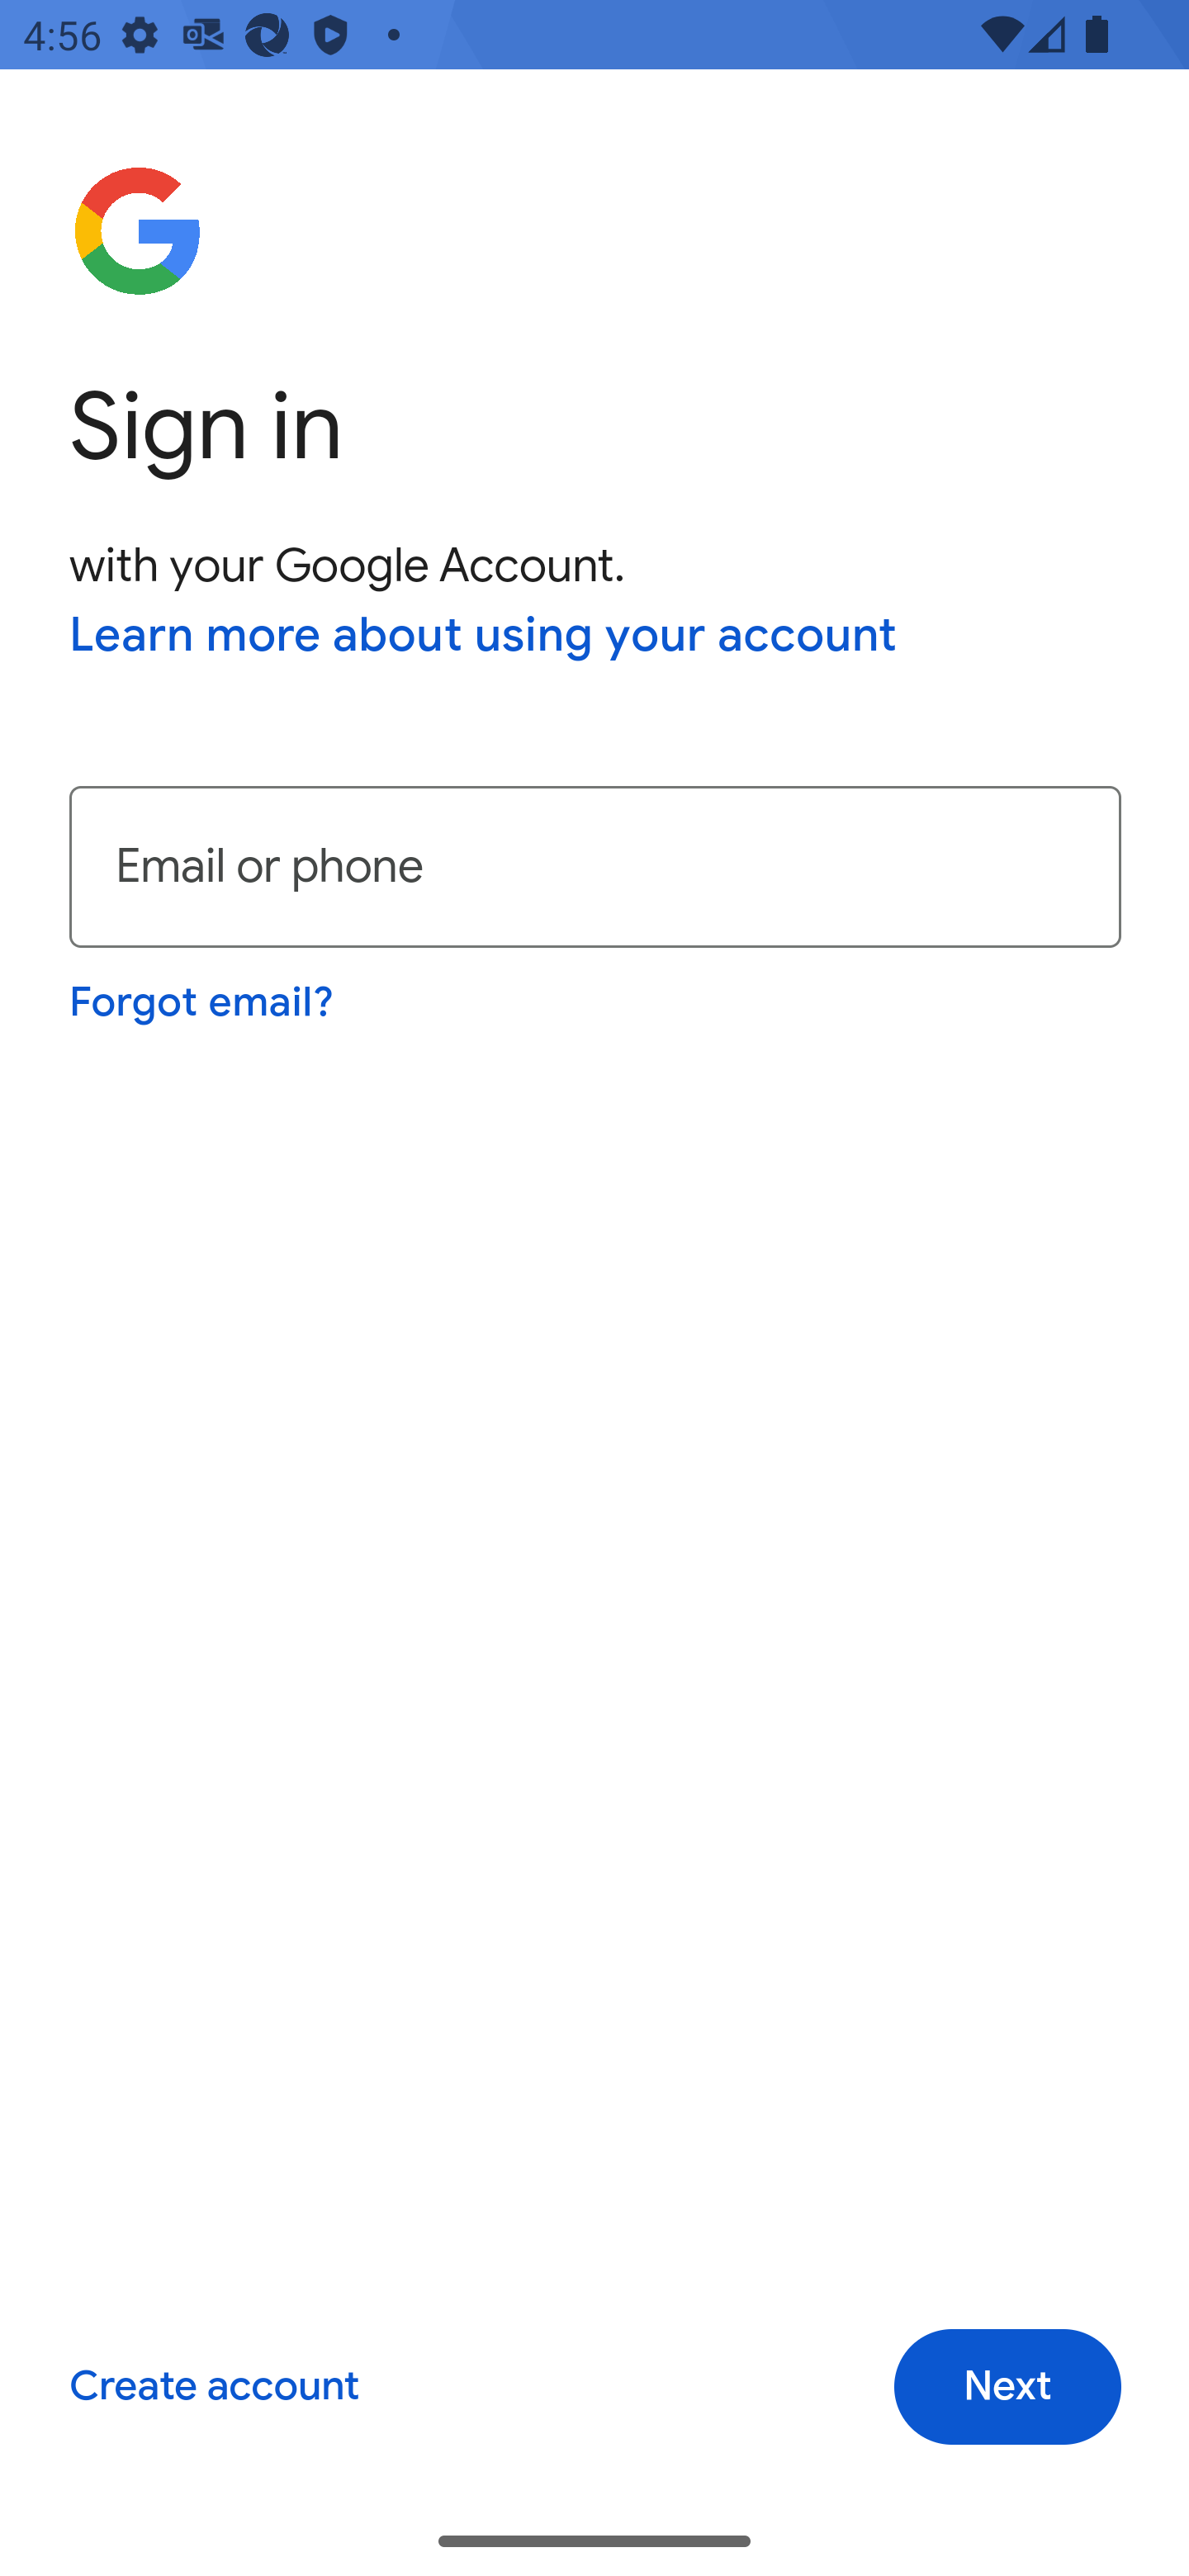 The image size is (1189, 2576). What do you see at coordinates (1007, 2388) in the screenshot?
I see `Next` at bounding box center [1007, 2388].